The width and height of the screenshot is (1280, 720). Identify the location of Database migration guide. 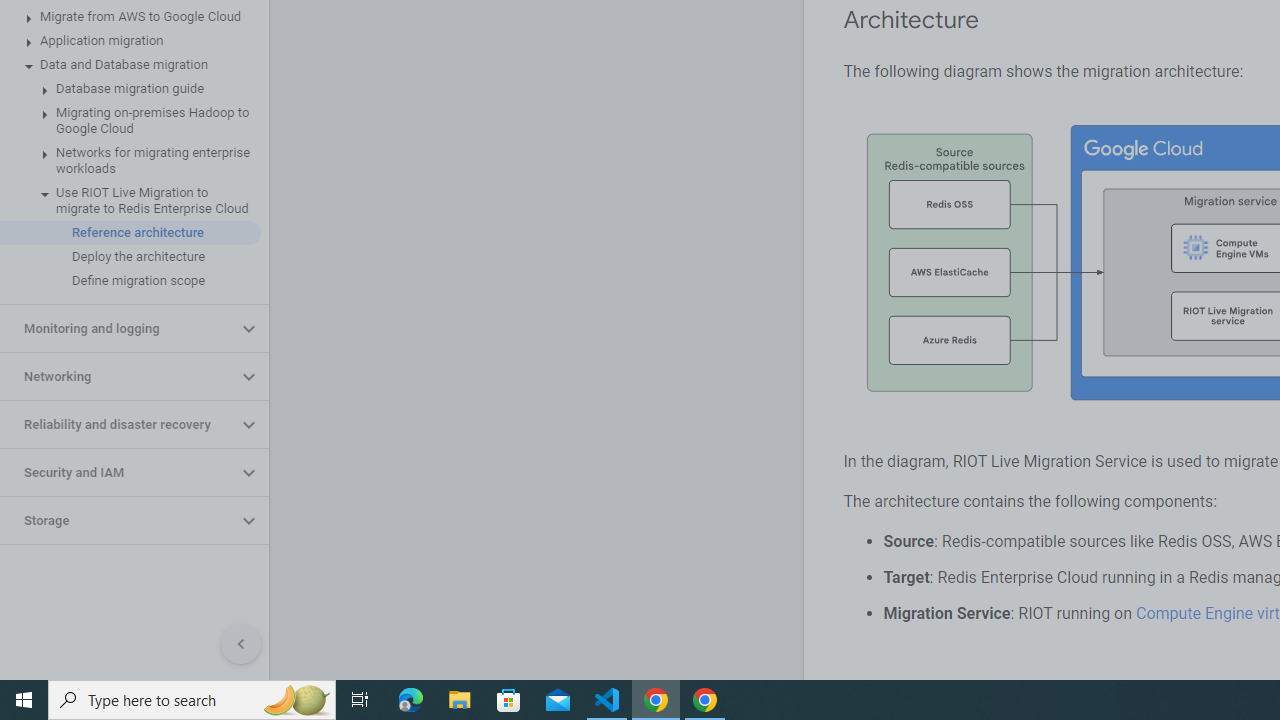
(130, 88).